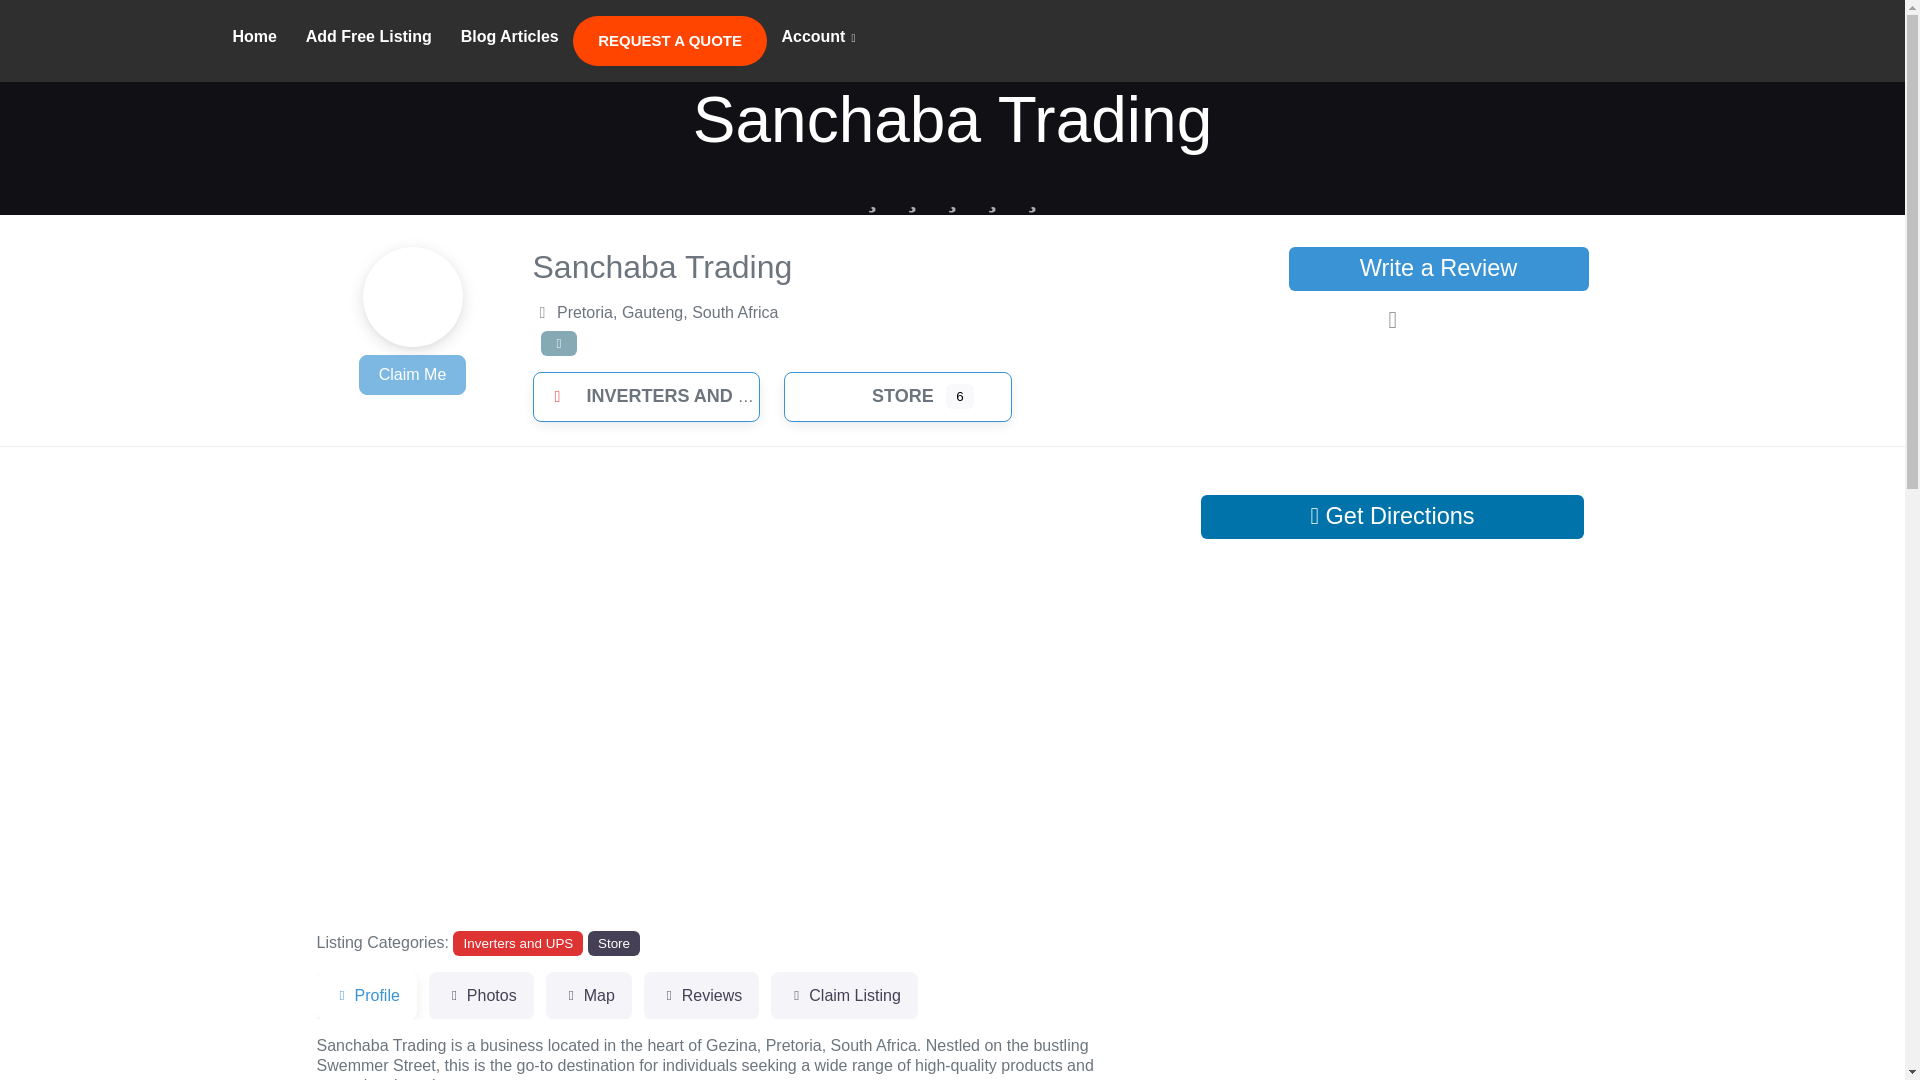  I want to click on INVERTERS AND UPS, so click(656, 396).